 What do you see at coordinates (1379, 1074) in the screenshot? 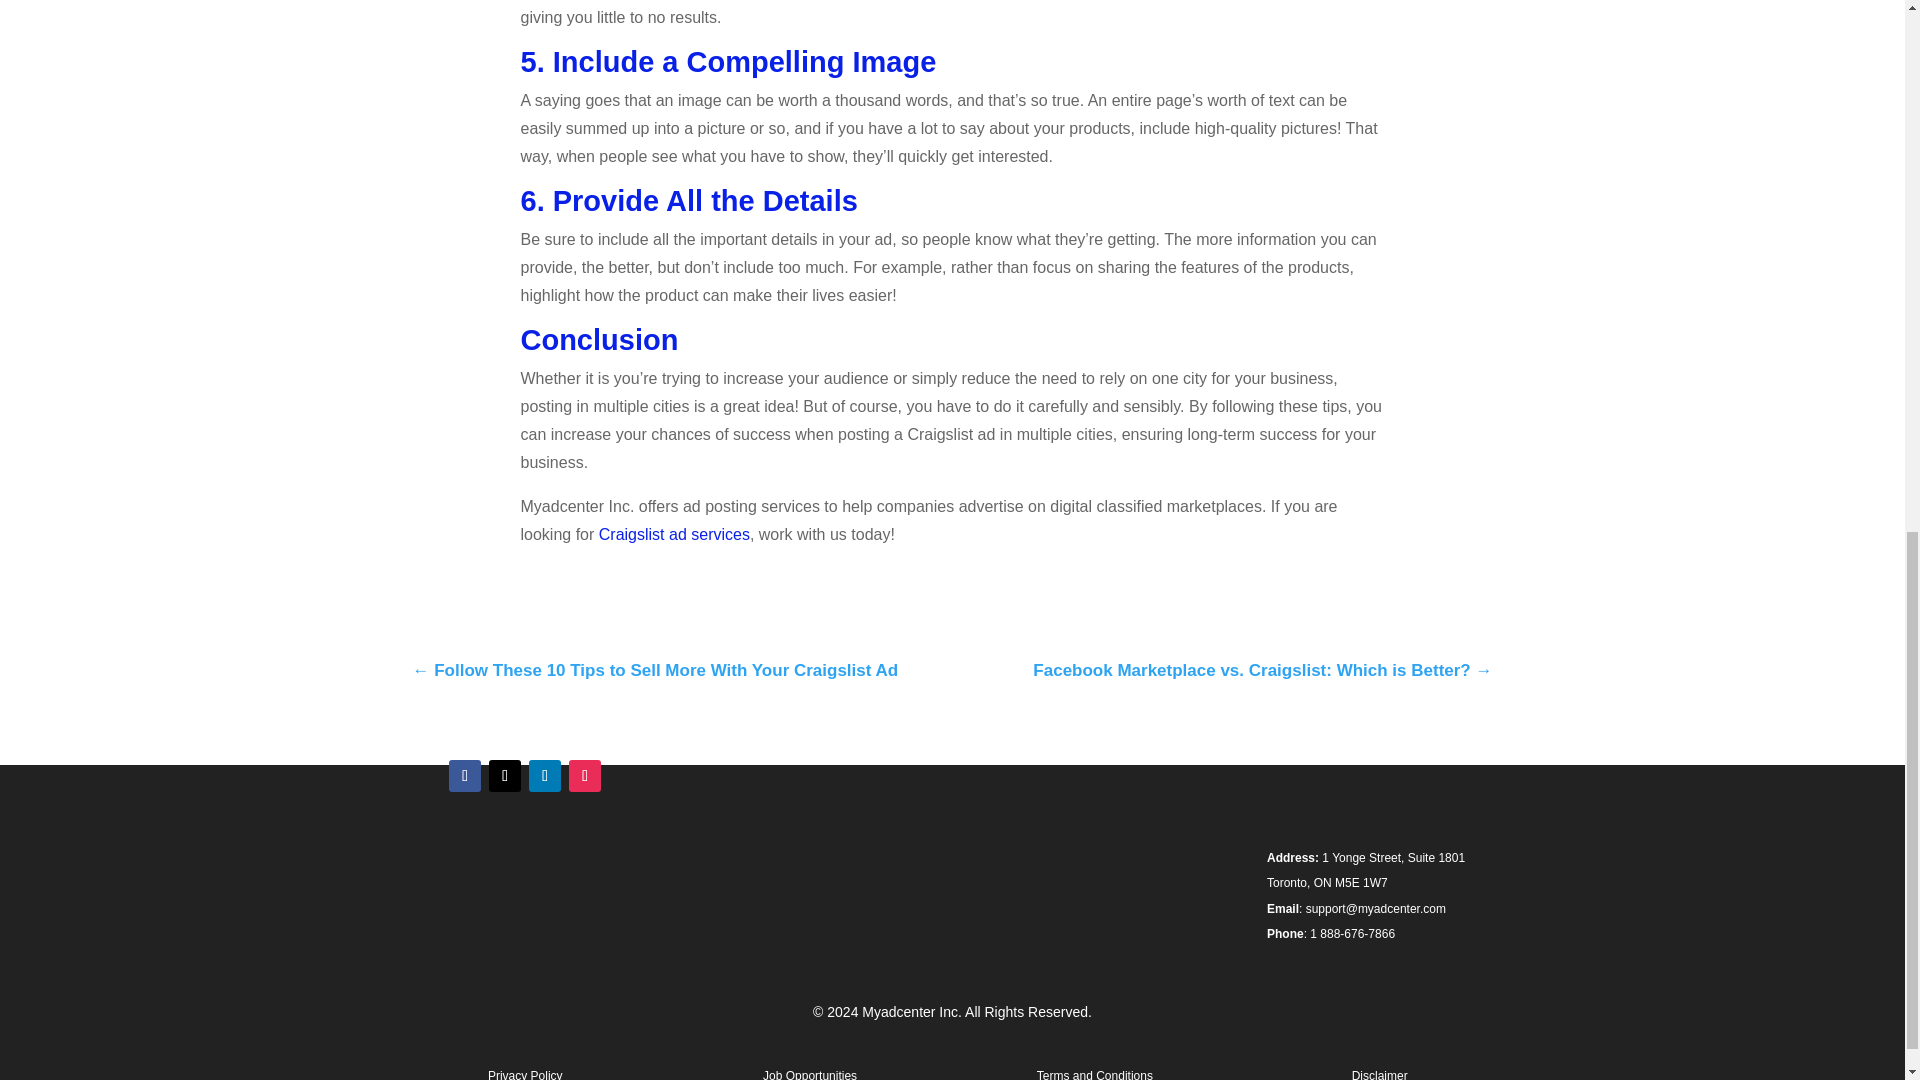
I see `Disclaimer` at bounding box center [1379, 1074].